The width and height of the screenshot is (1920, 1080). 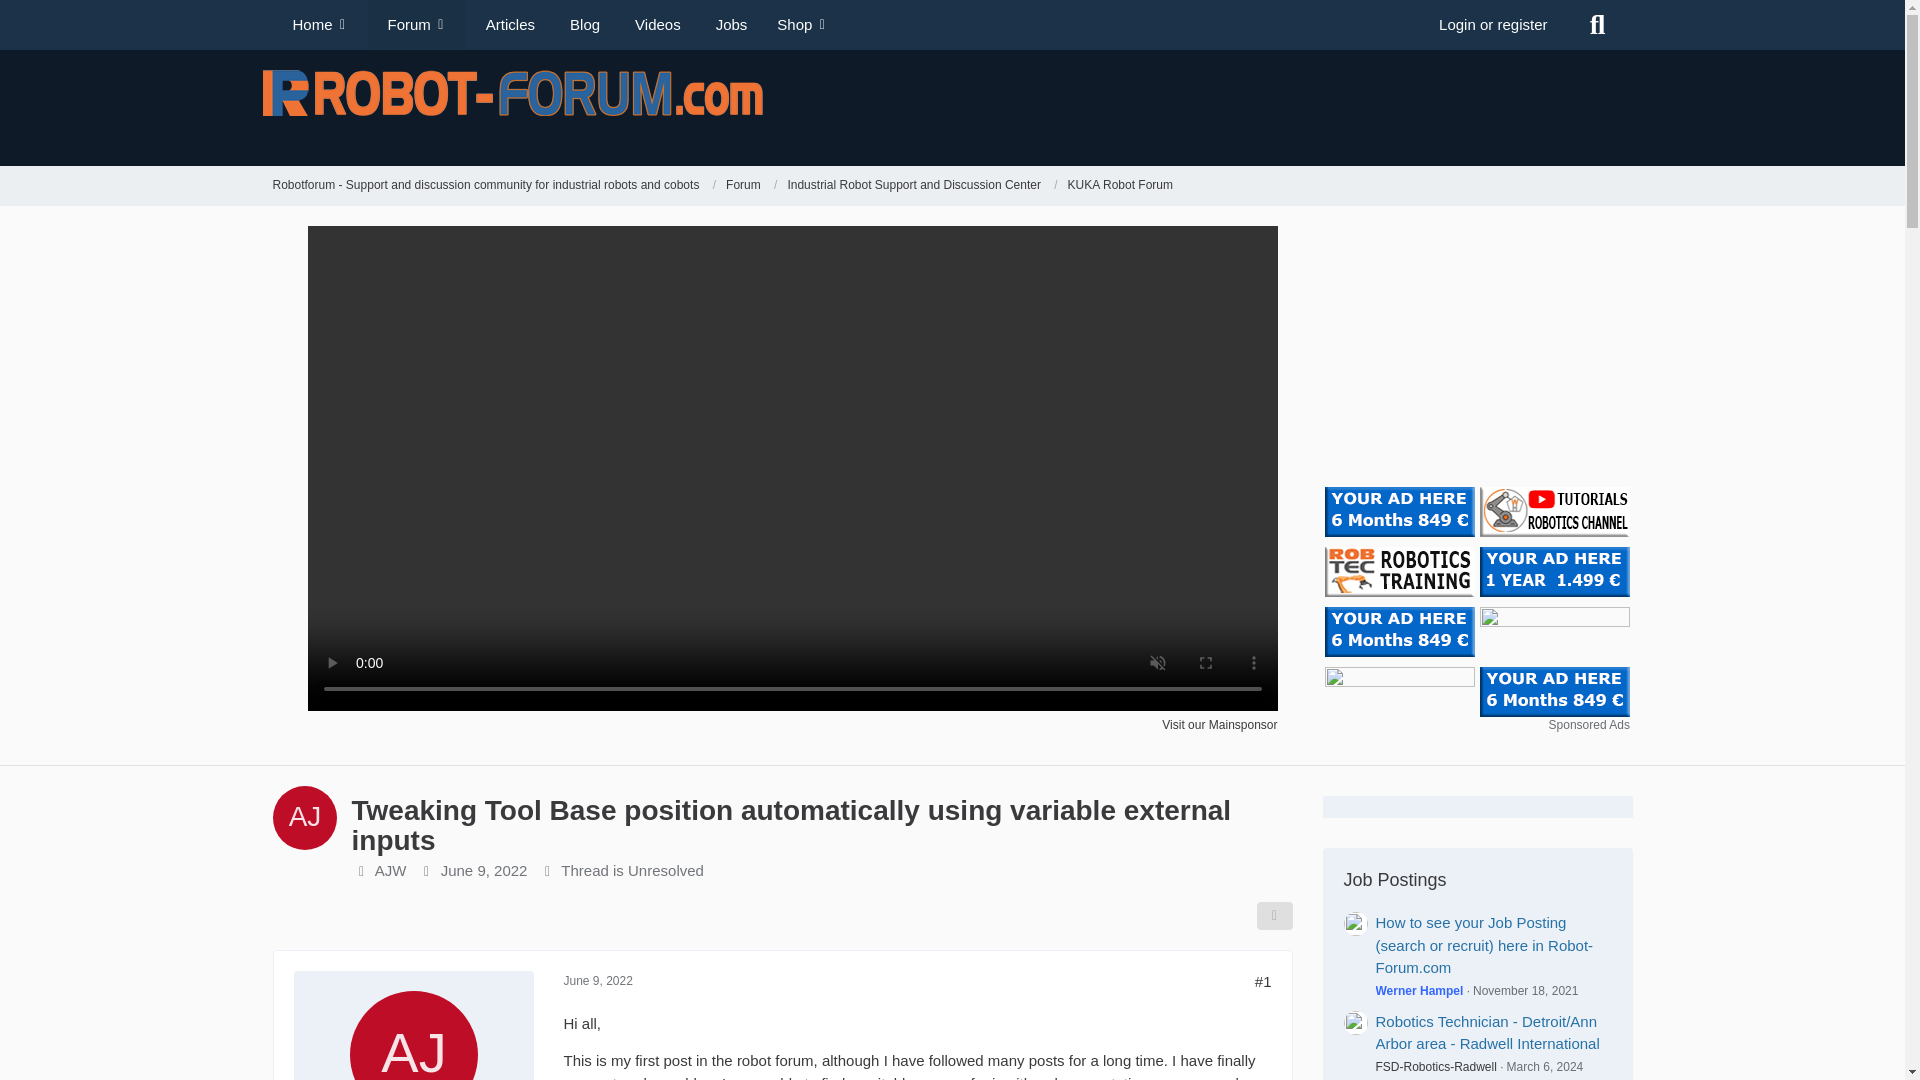 What do you see at coordinates (742, 186) in the screenshot?
I see `Forum` at bounding box center [742, 186].